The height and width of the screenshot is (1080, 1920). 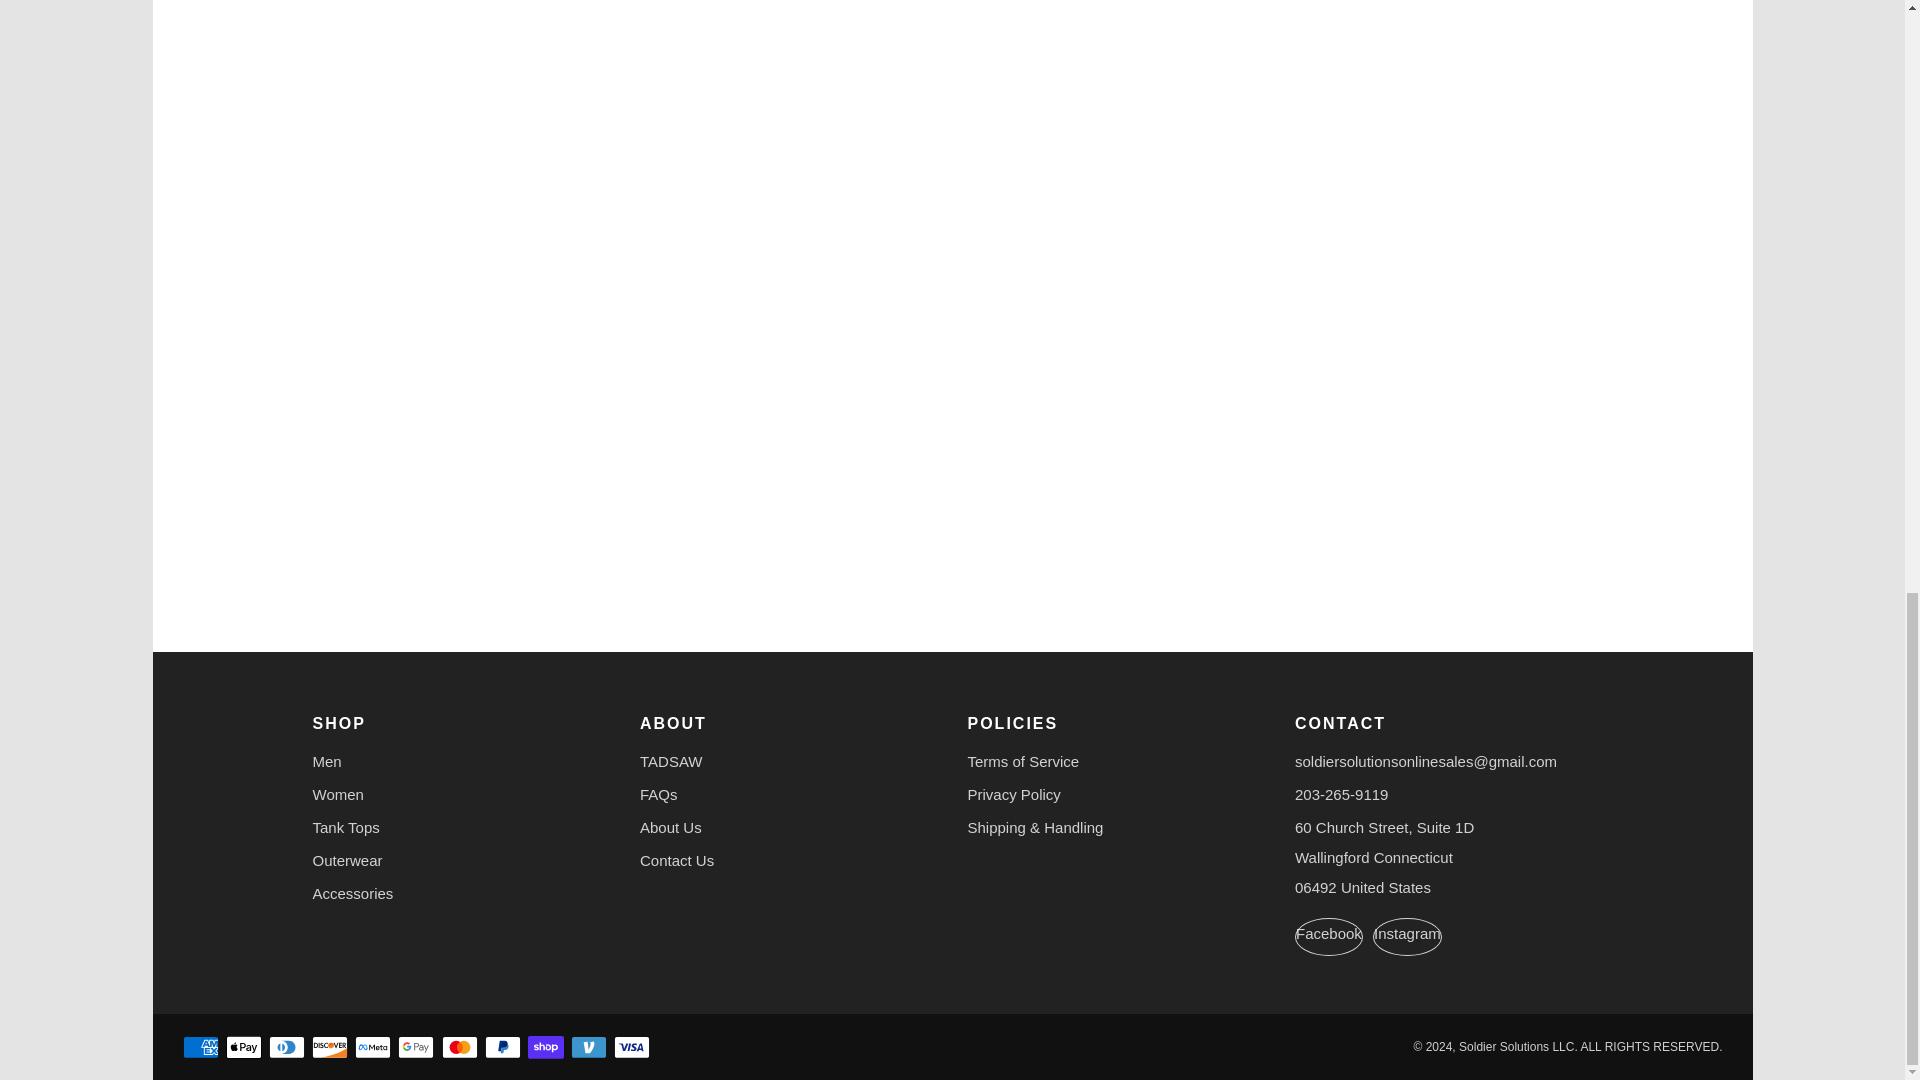 What do you see at coordinates (329, 1048) in the screenshot?
I see `Discover` at bounding box center [329, 1048].